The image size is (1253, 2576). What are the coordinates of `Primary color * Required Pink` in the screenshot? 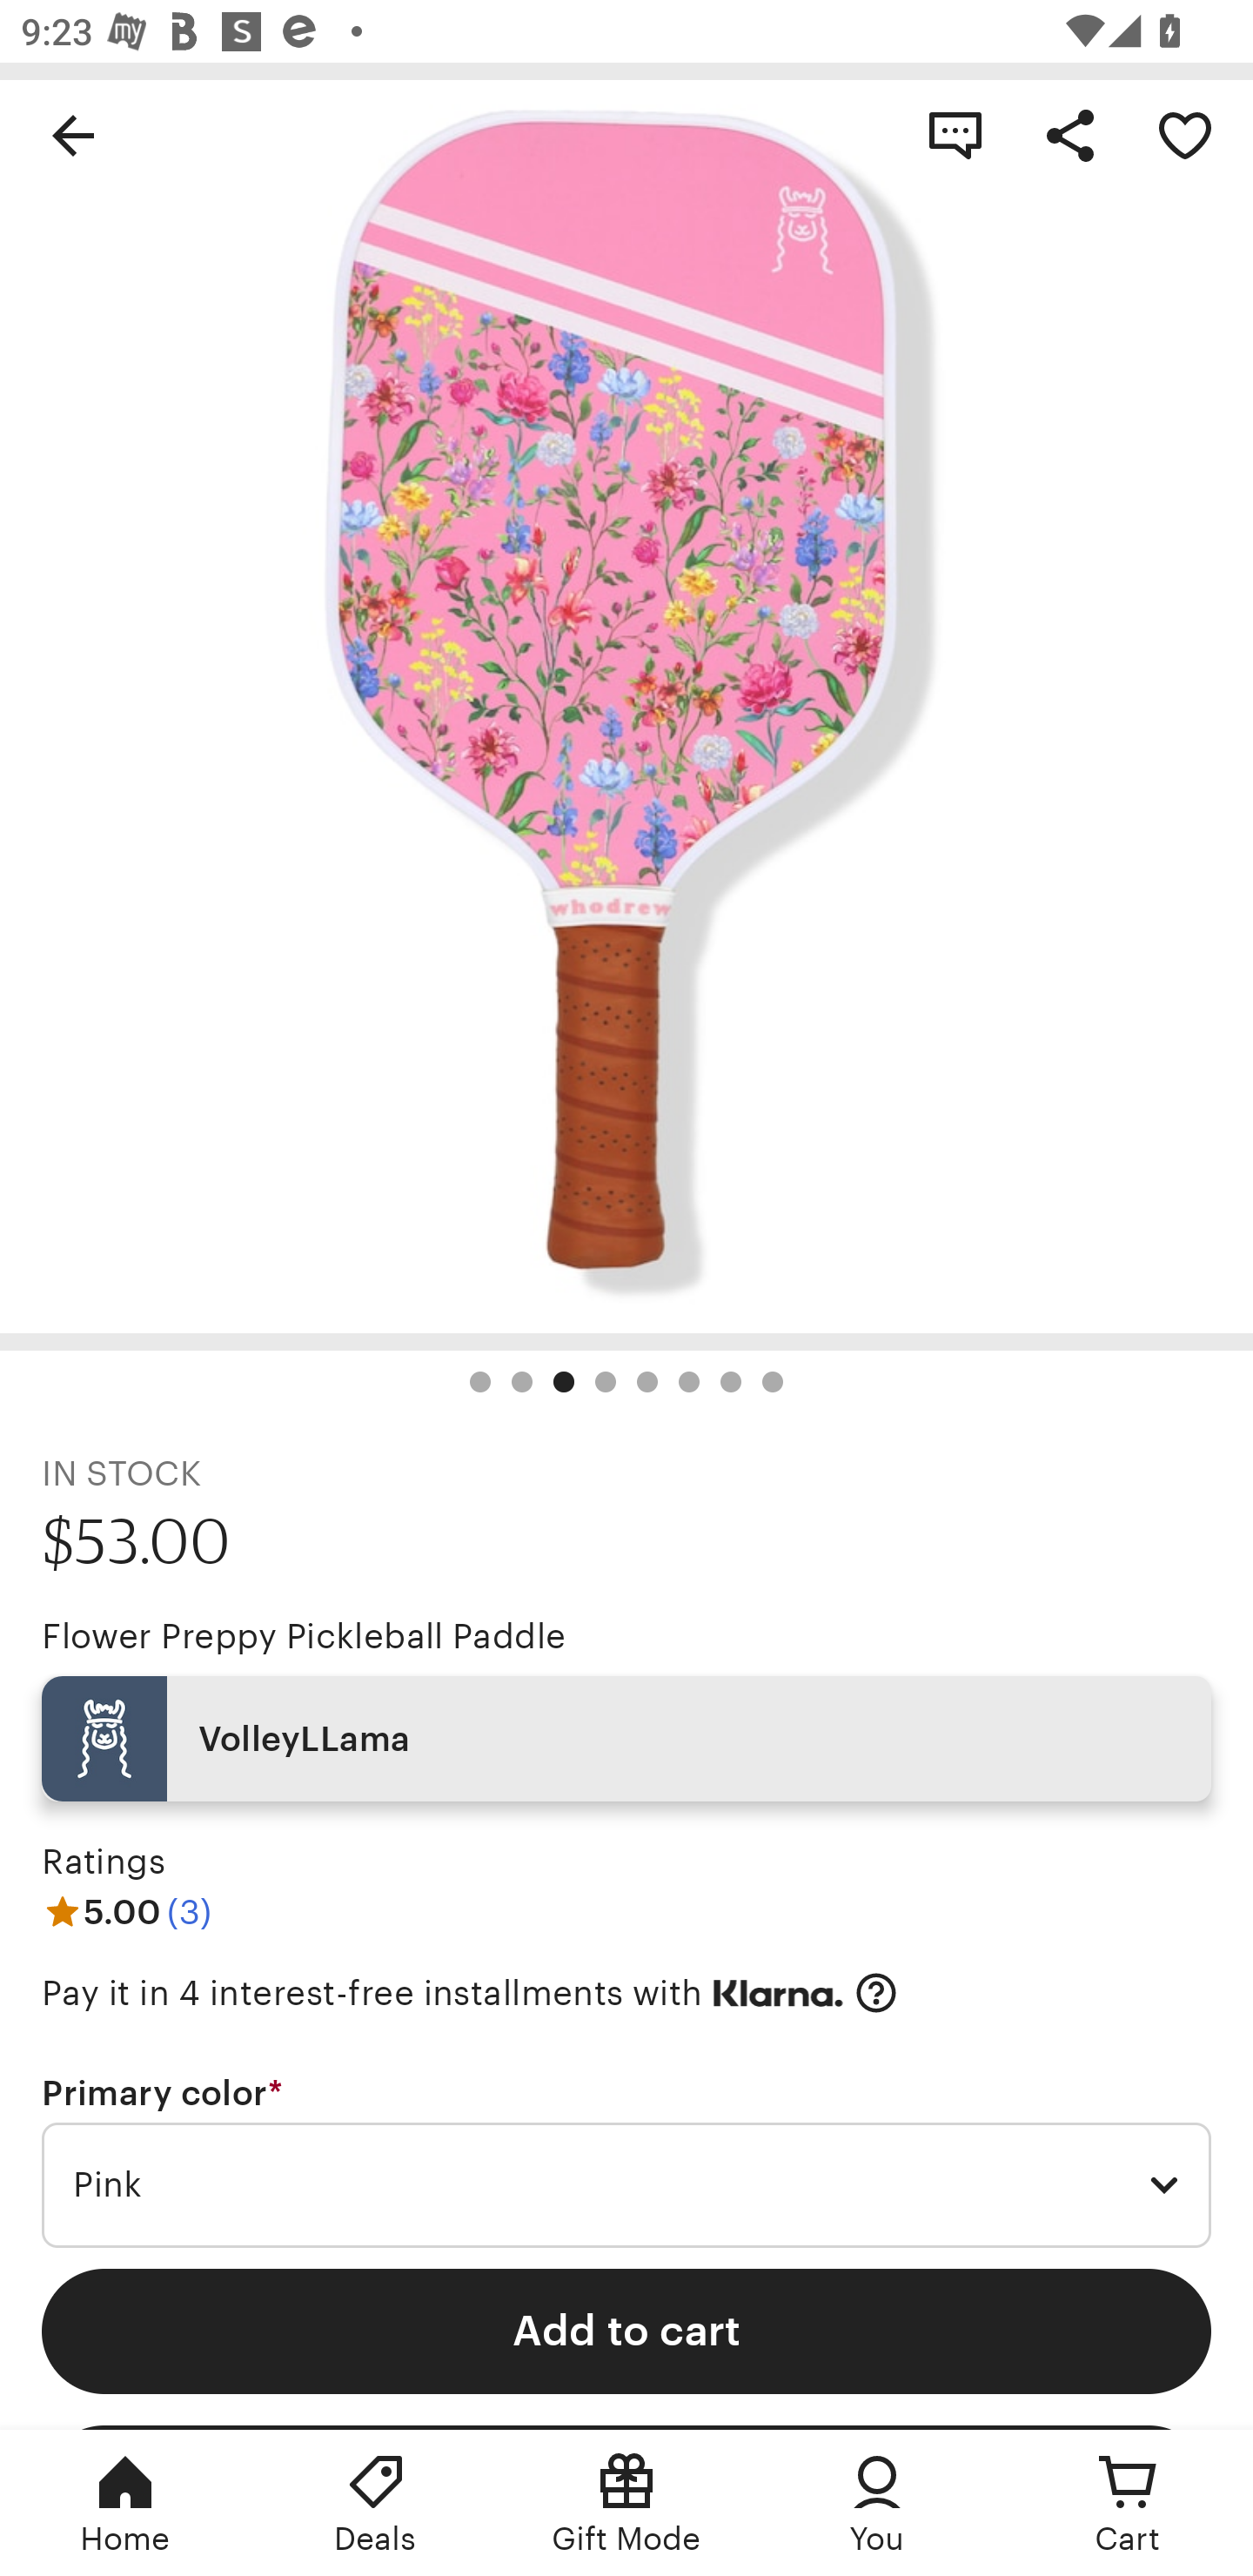 It's located at (626, 2161).